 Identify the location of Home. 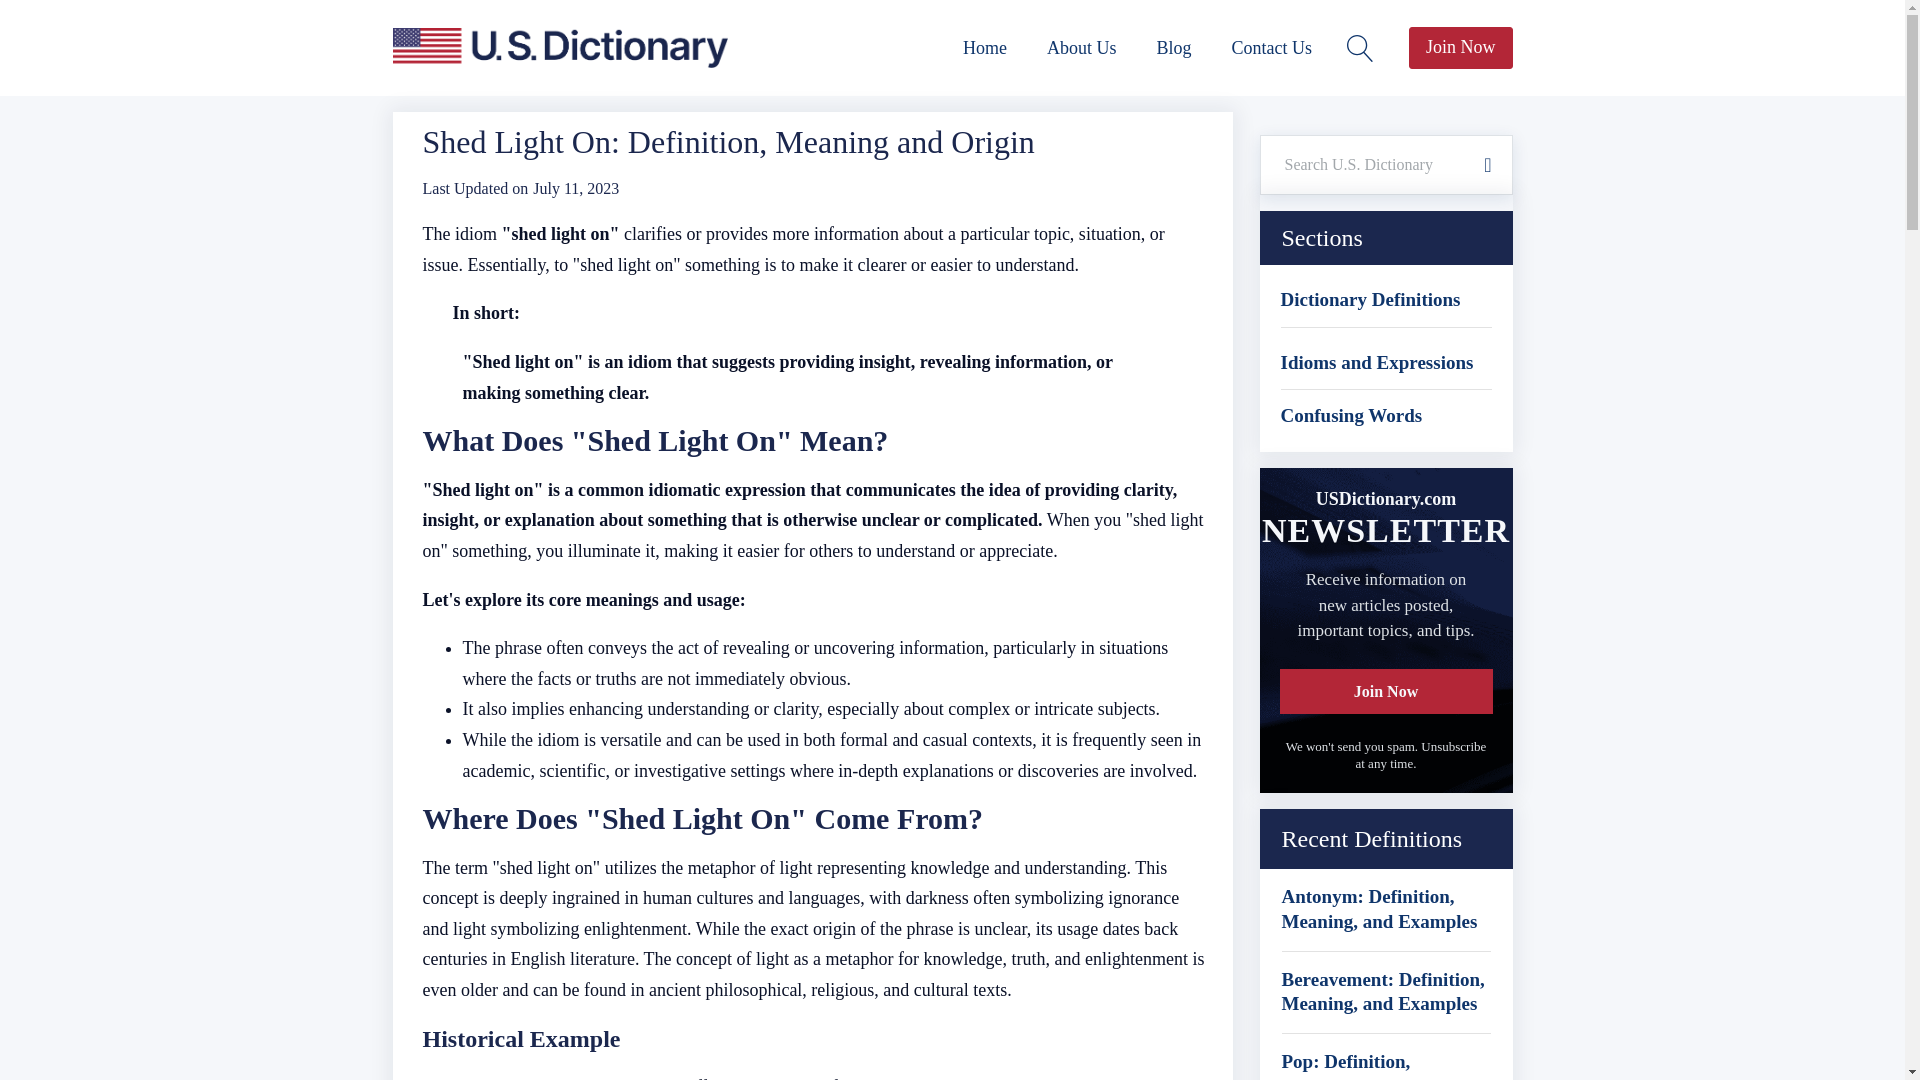
(984, 48).